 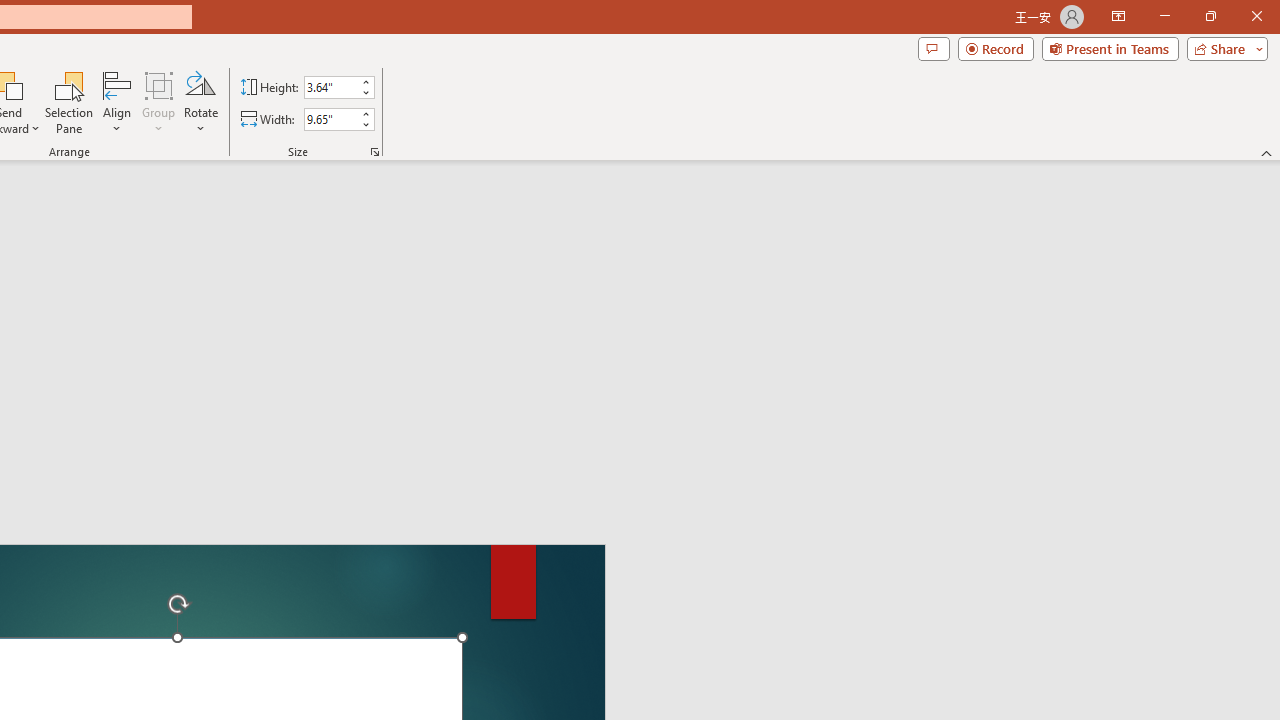 What do you see at coordinates (200, 102) in the screenshot?
I see `Rotate` at bounding box center [200, 102].